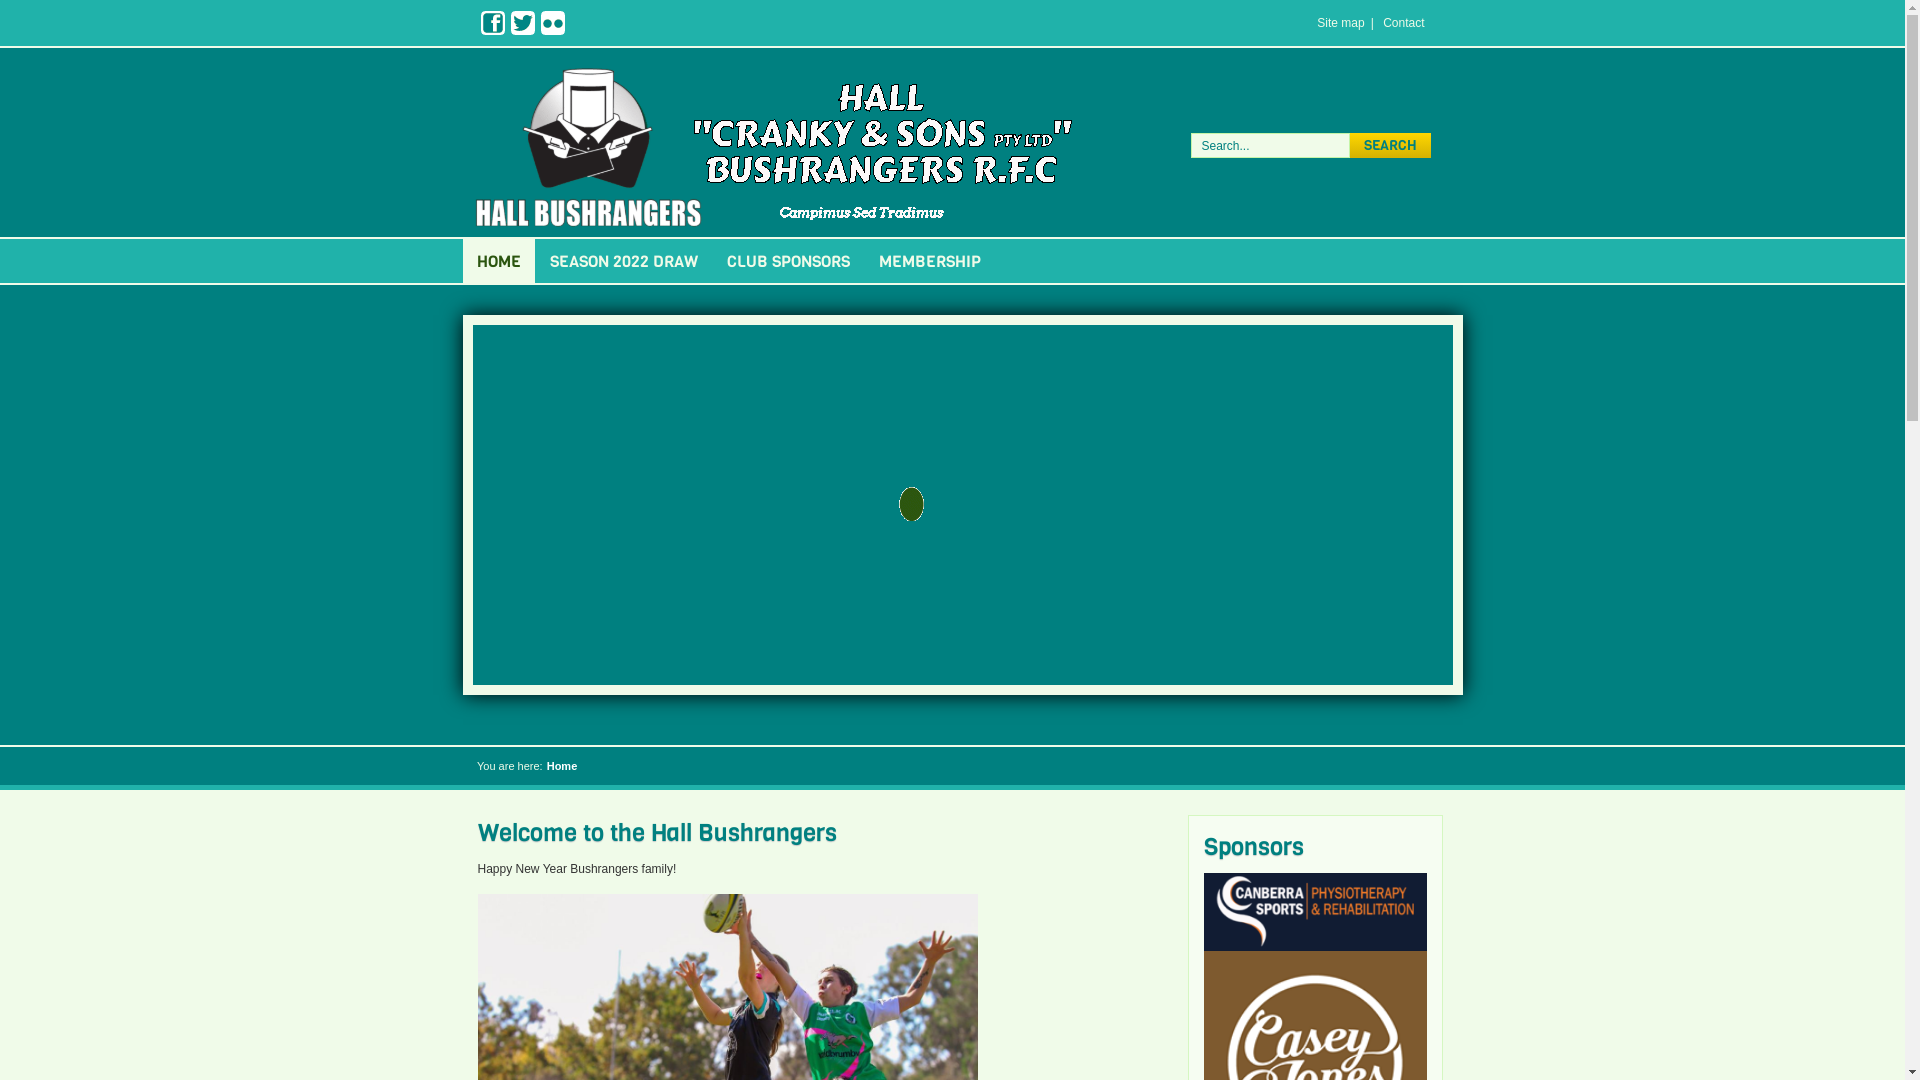 This screenshot has height=1080, width=1920. What do you see at coordinates (1316, 947) in the screenshot?
I see `Canberra sports physiotherapy and rehabilitation` at bounding box center [1316, 947].